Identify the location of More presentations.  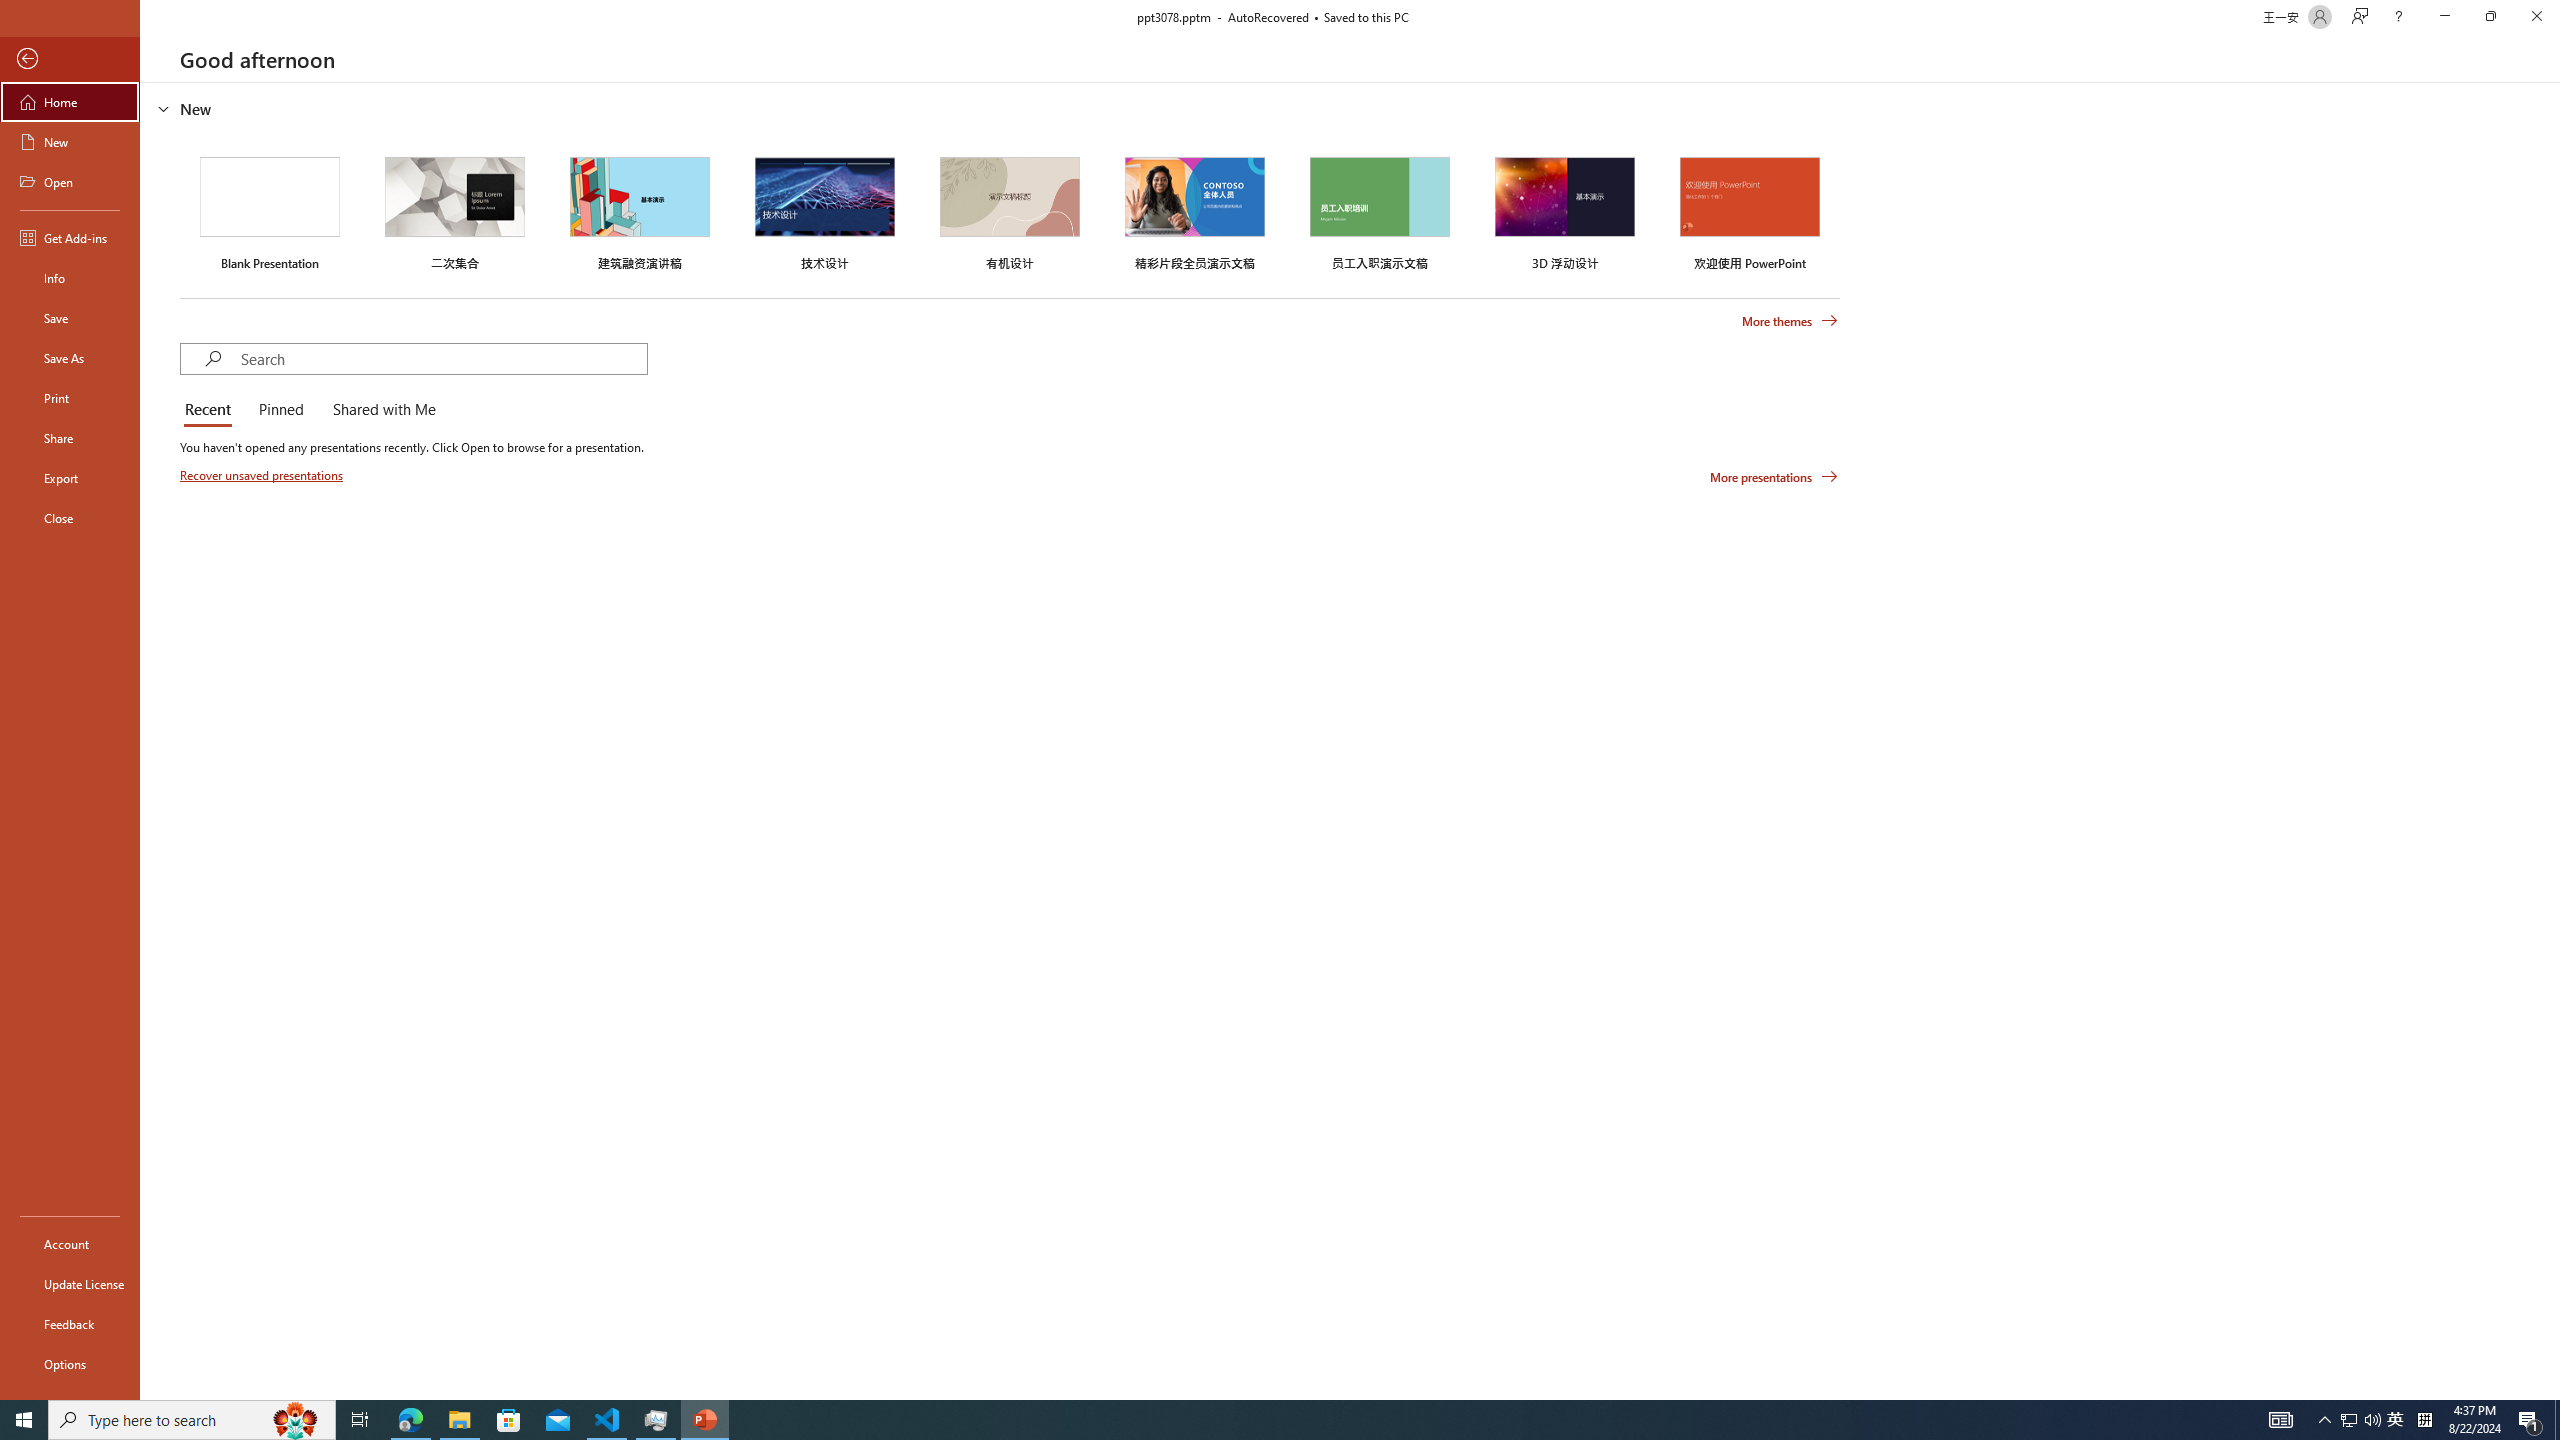
(1774, 476).